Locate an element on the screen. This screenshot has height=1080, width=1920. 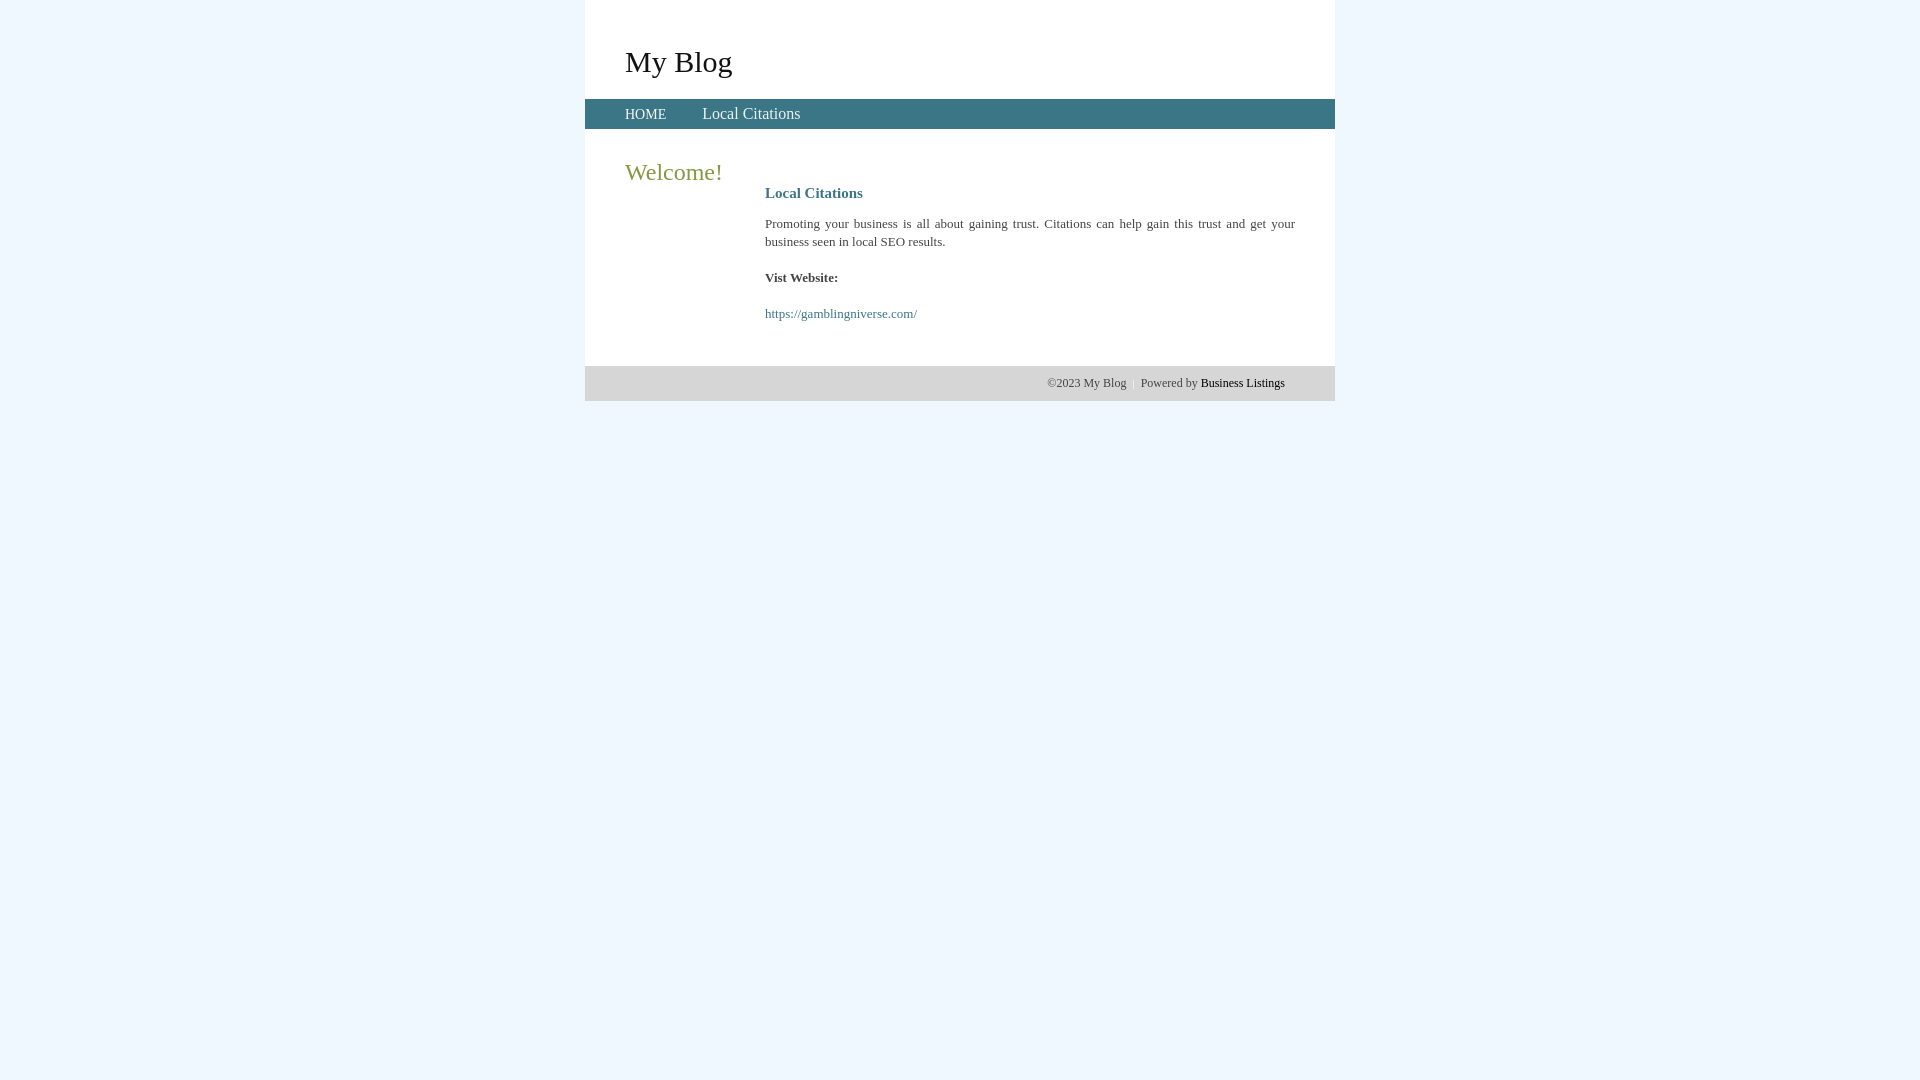
https://gamblingniverse.com/ is located at coordinates (841, 314).